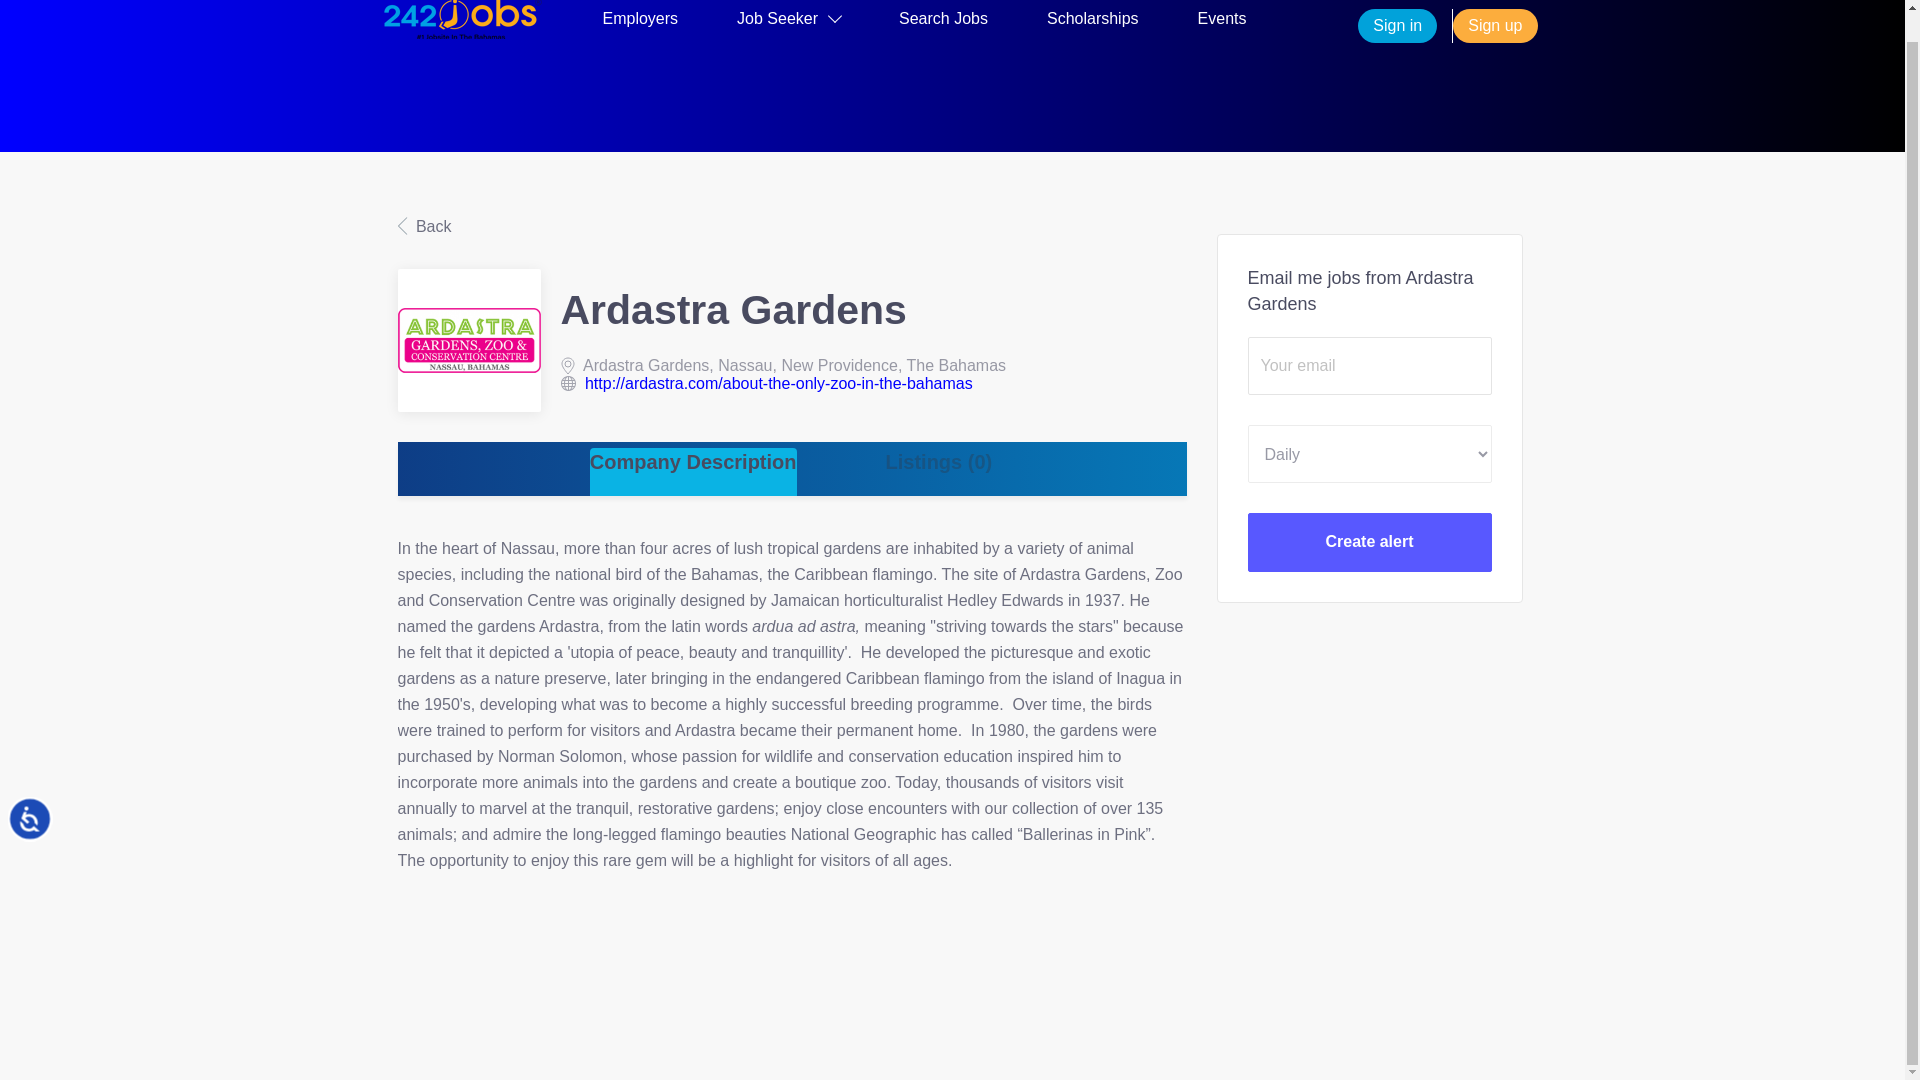 The image size is (1920, 1080). What do you see at coordinates (1092, 22) in the screenshot?
I see `Scholarships` at bounding box center [1092, 22].